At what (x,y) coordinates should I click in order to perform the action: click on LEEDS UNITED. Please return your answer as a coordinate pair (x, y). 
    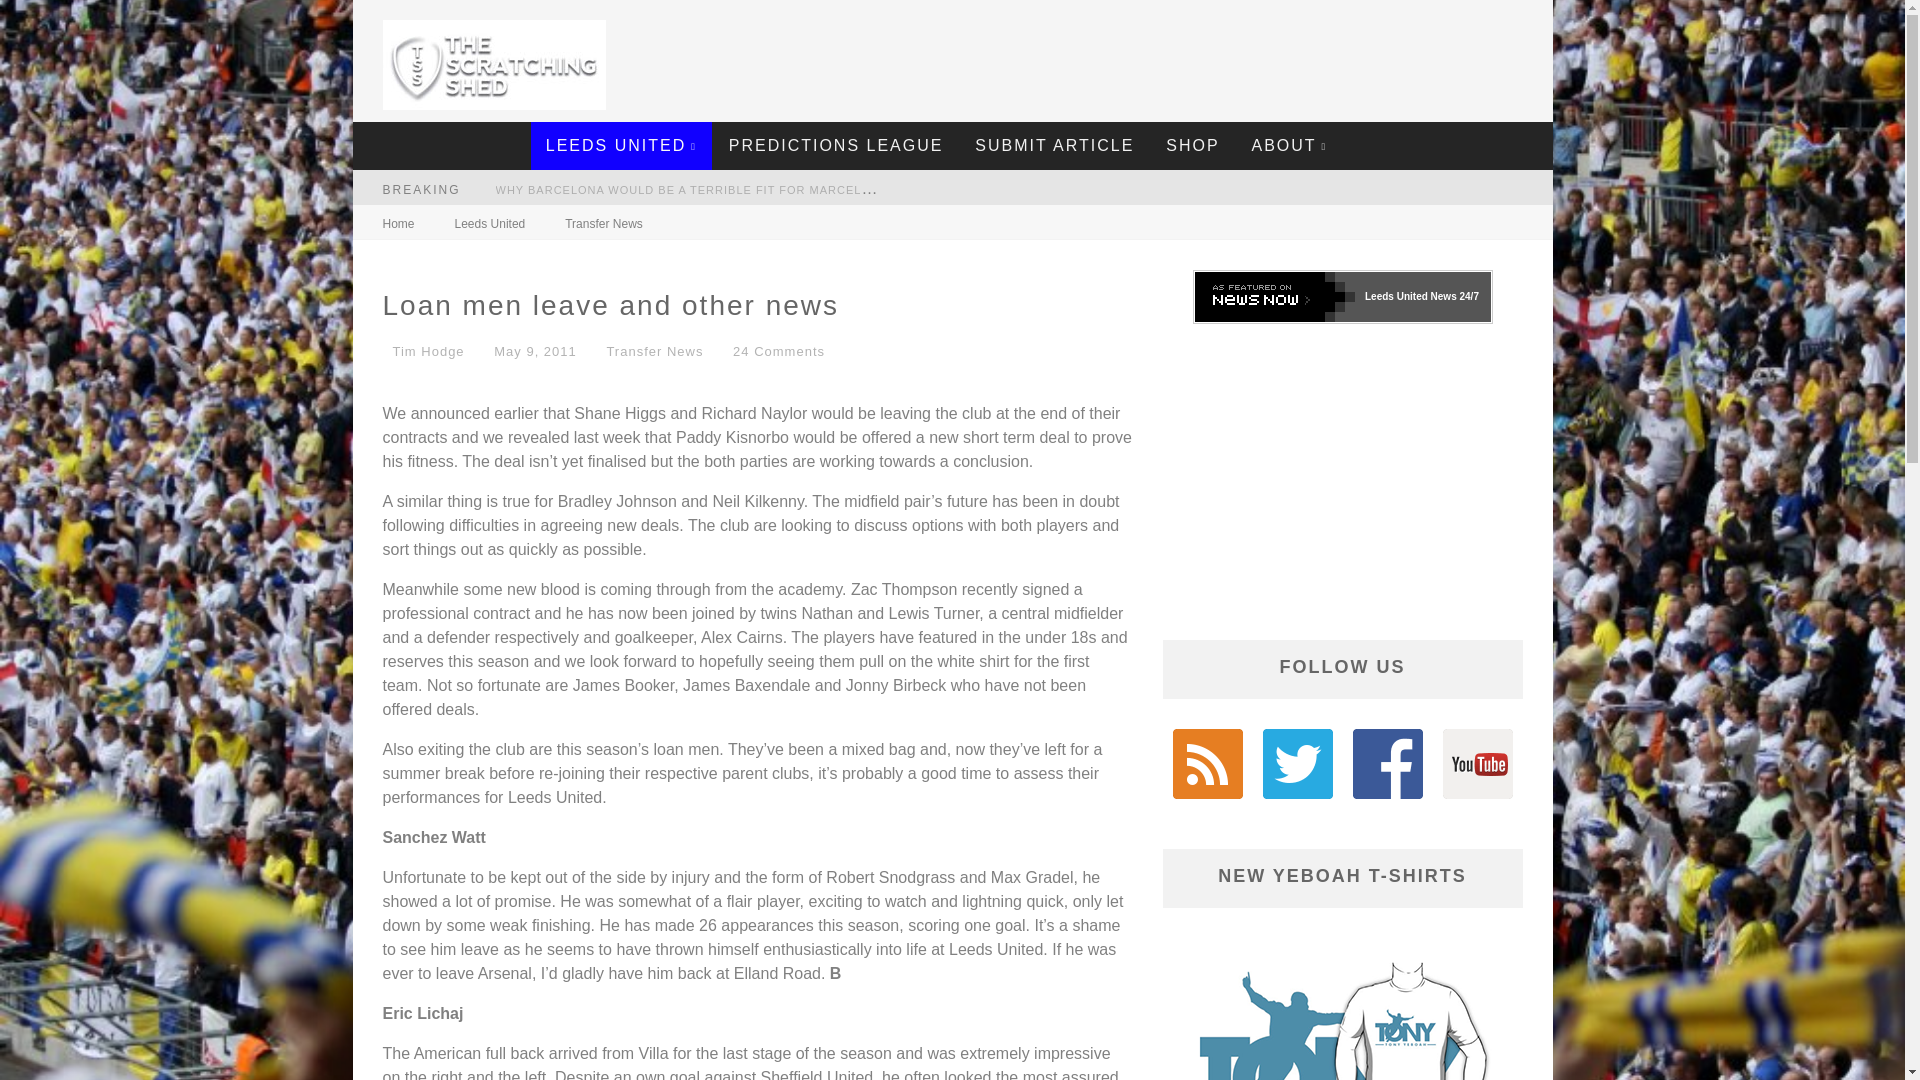
    Looking at the image, I should click on (622, 146).